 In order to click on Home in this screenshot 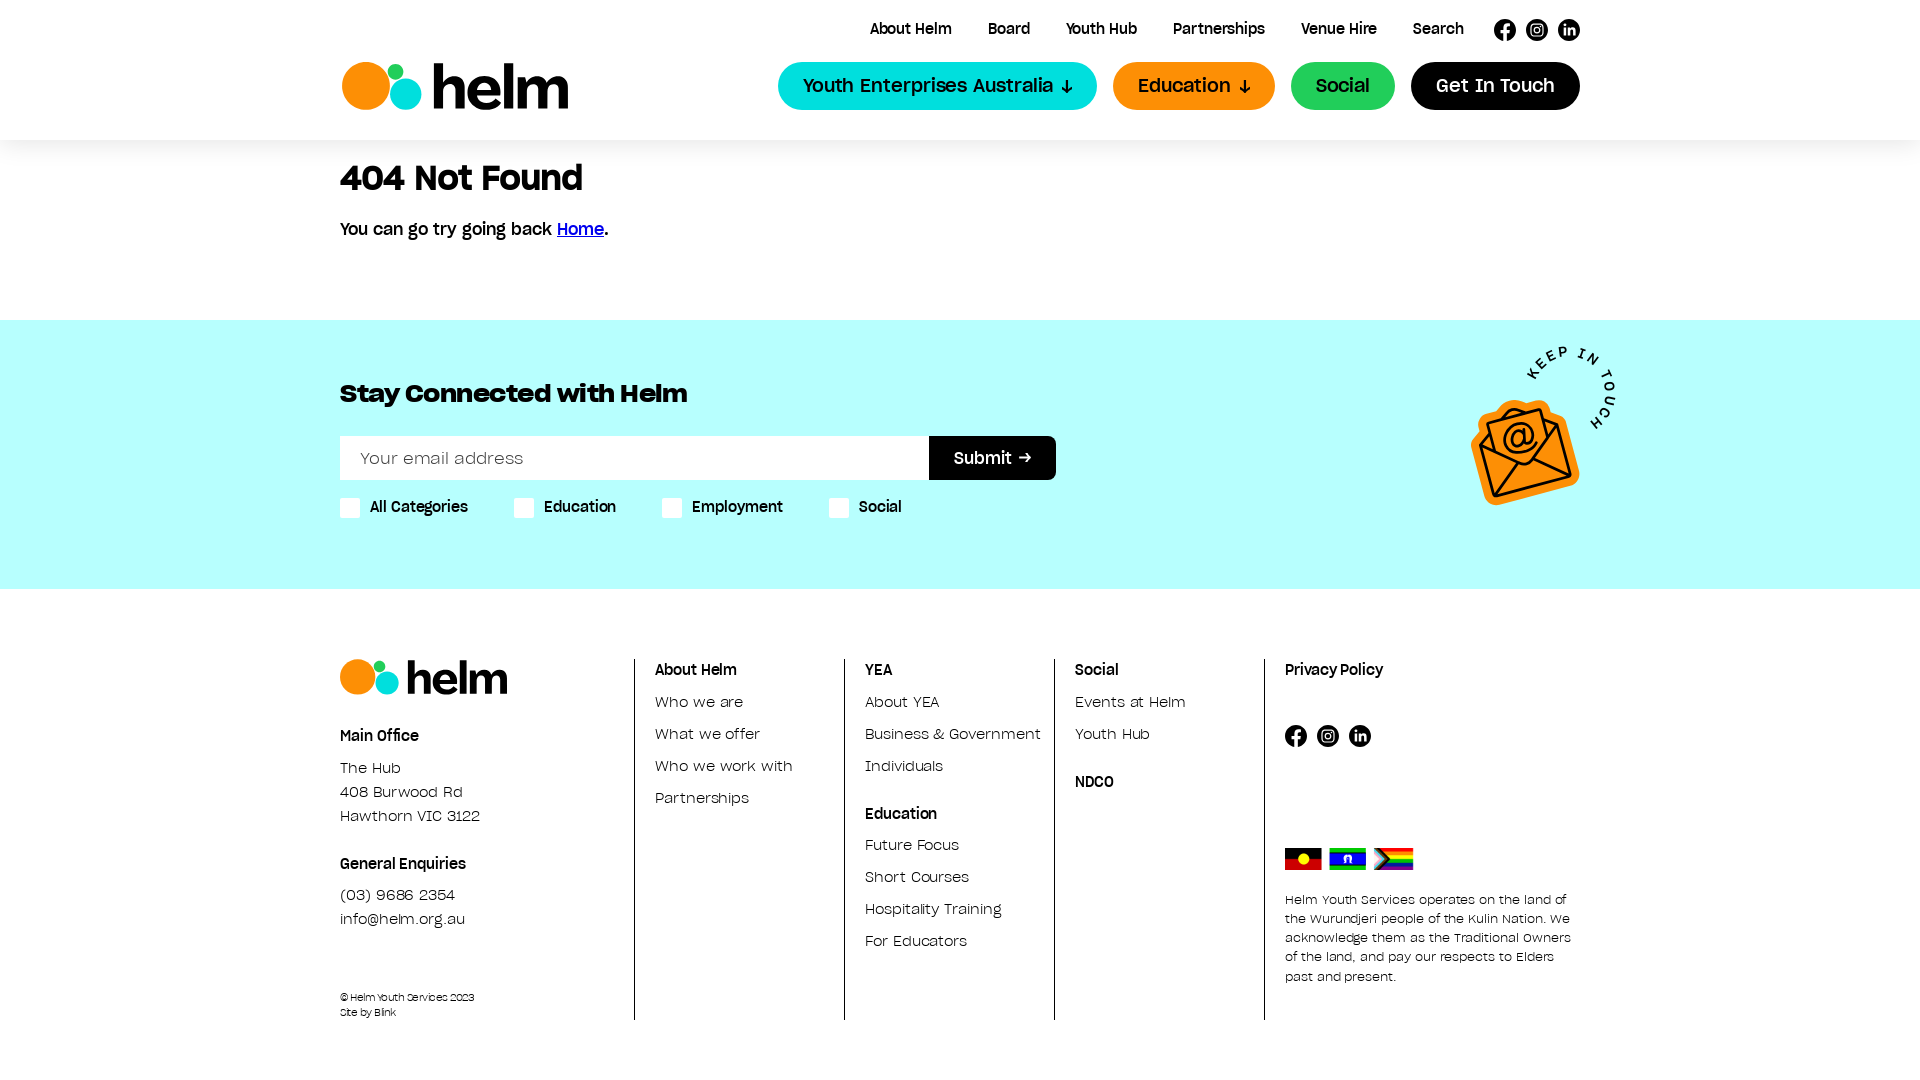, I will do `click(580, 229)`.